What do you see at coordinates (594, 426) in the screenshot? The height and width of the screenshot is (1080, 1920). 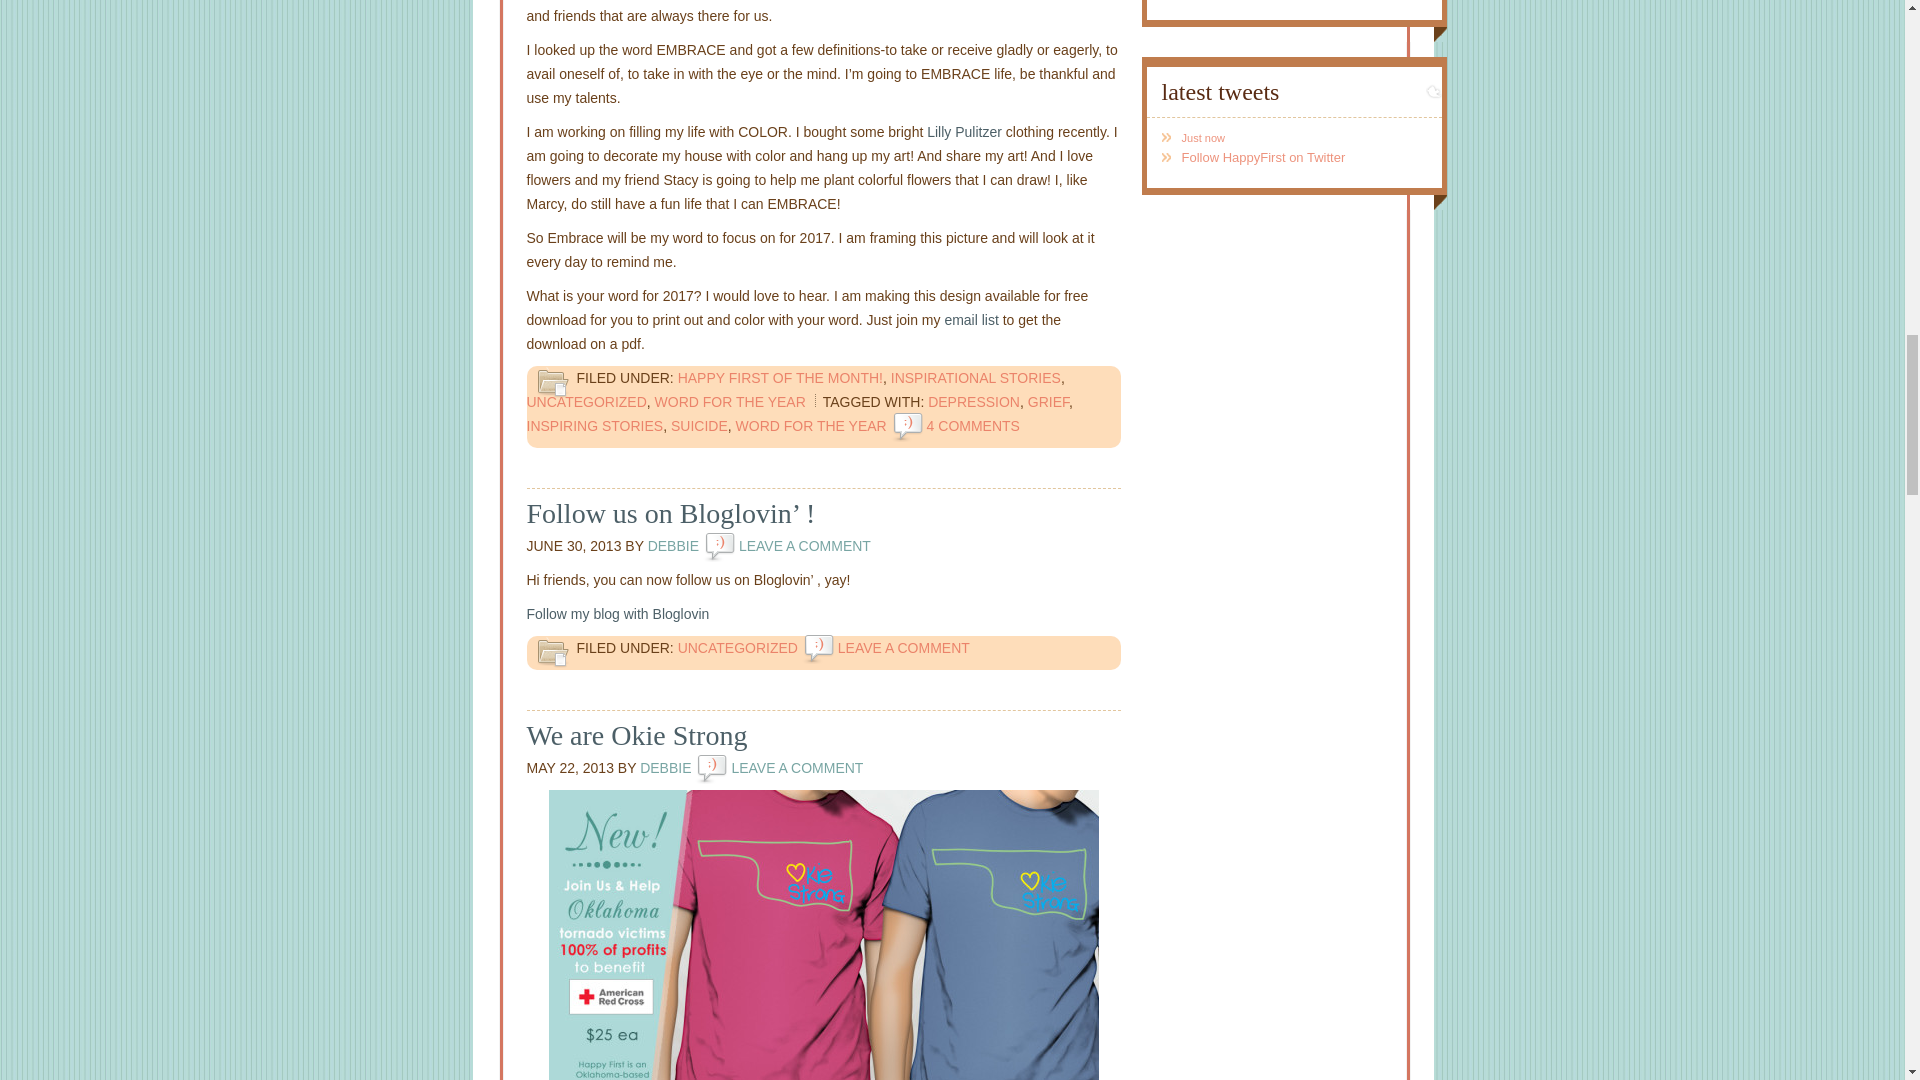 I see `INSPIRING STORIES` at bounding box center [594, 426].